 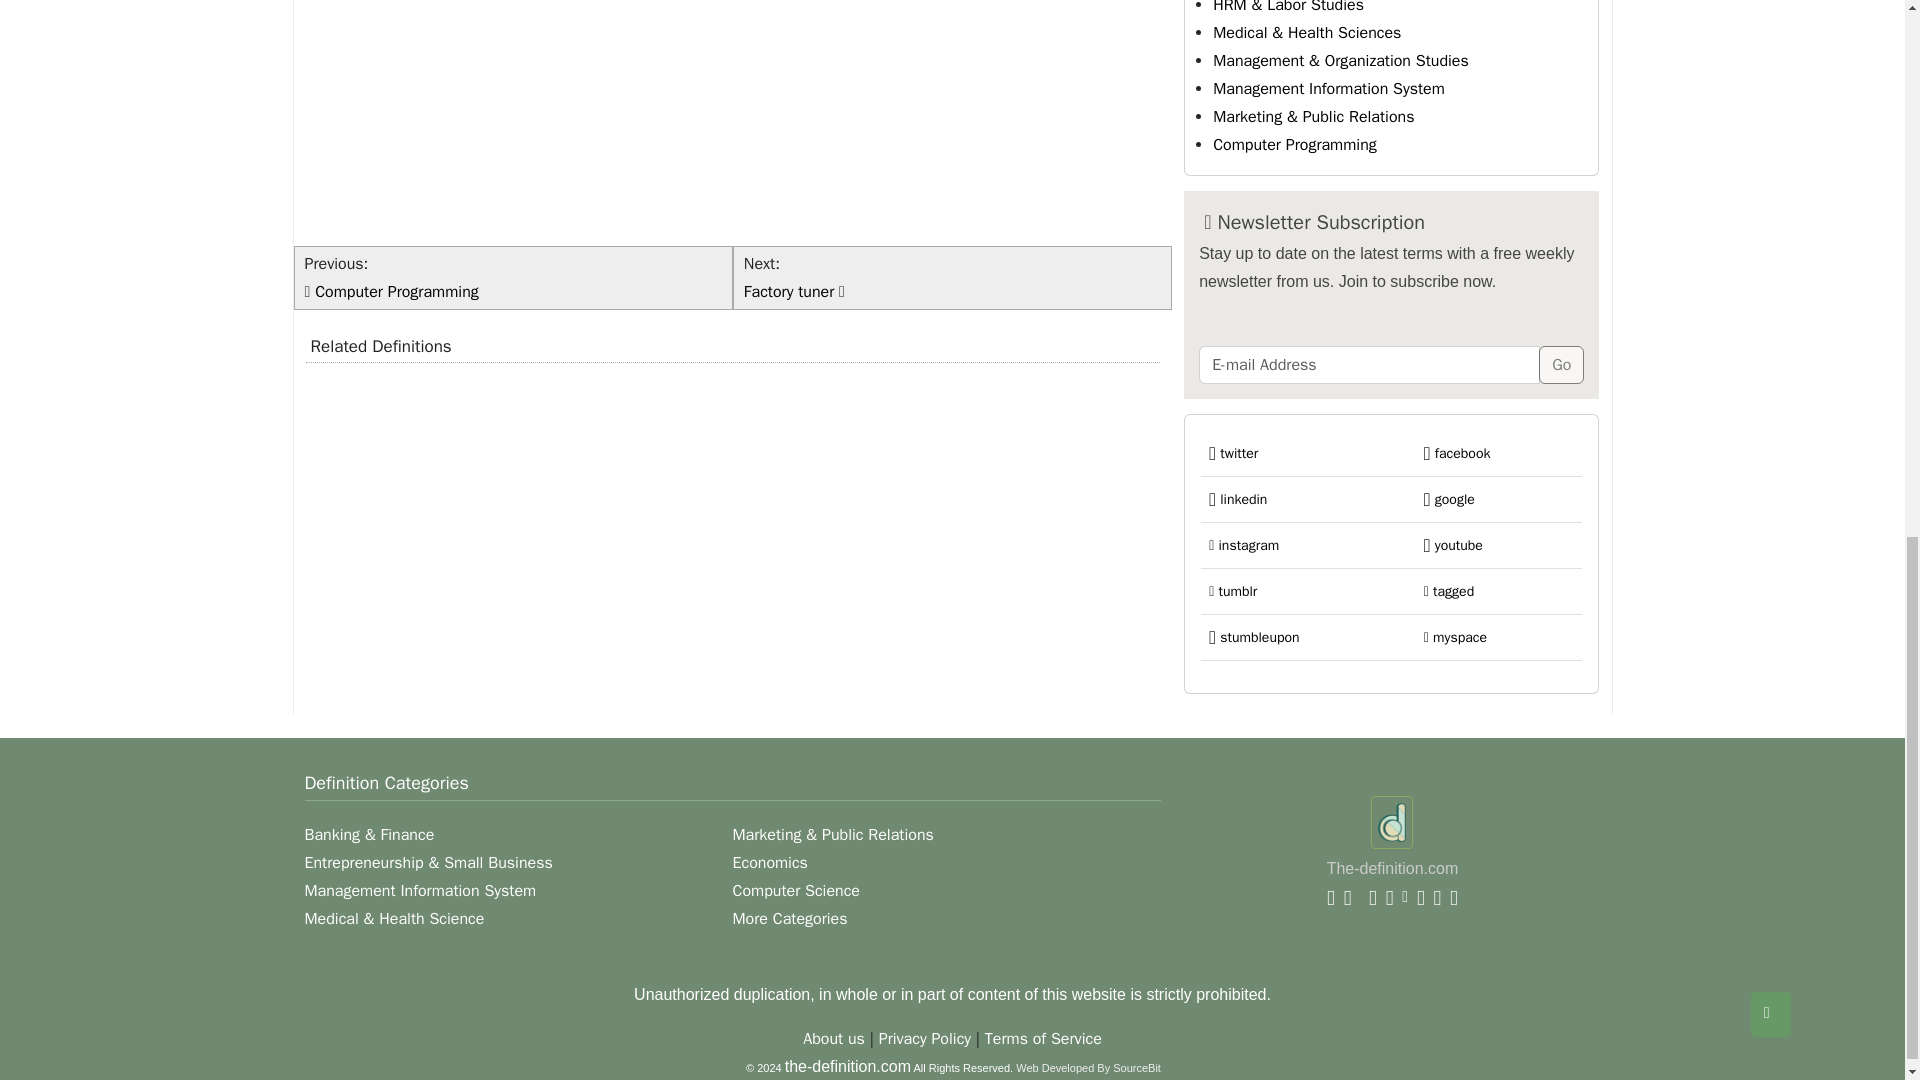 What do you see at coordinates (1329, 88) in the screenshot?
I see `Management Information System` at bounding box center [1329, 88].